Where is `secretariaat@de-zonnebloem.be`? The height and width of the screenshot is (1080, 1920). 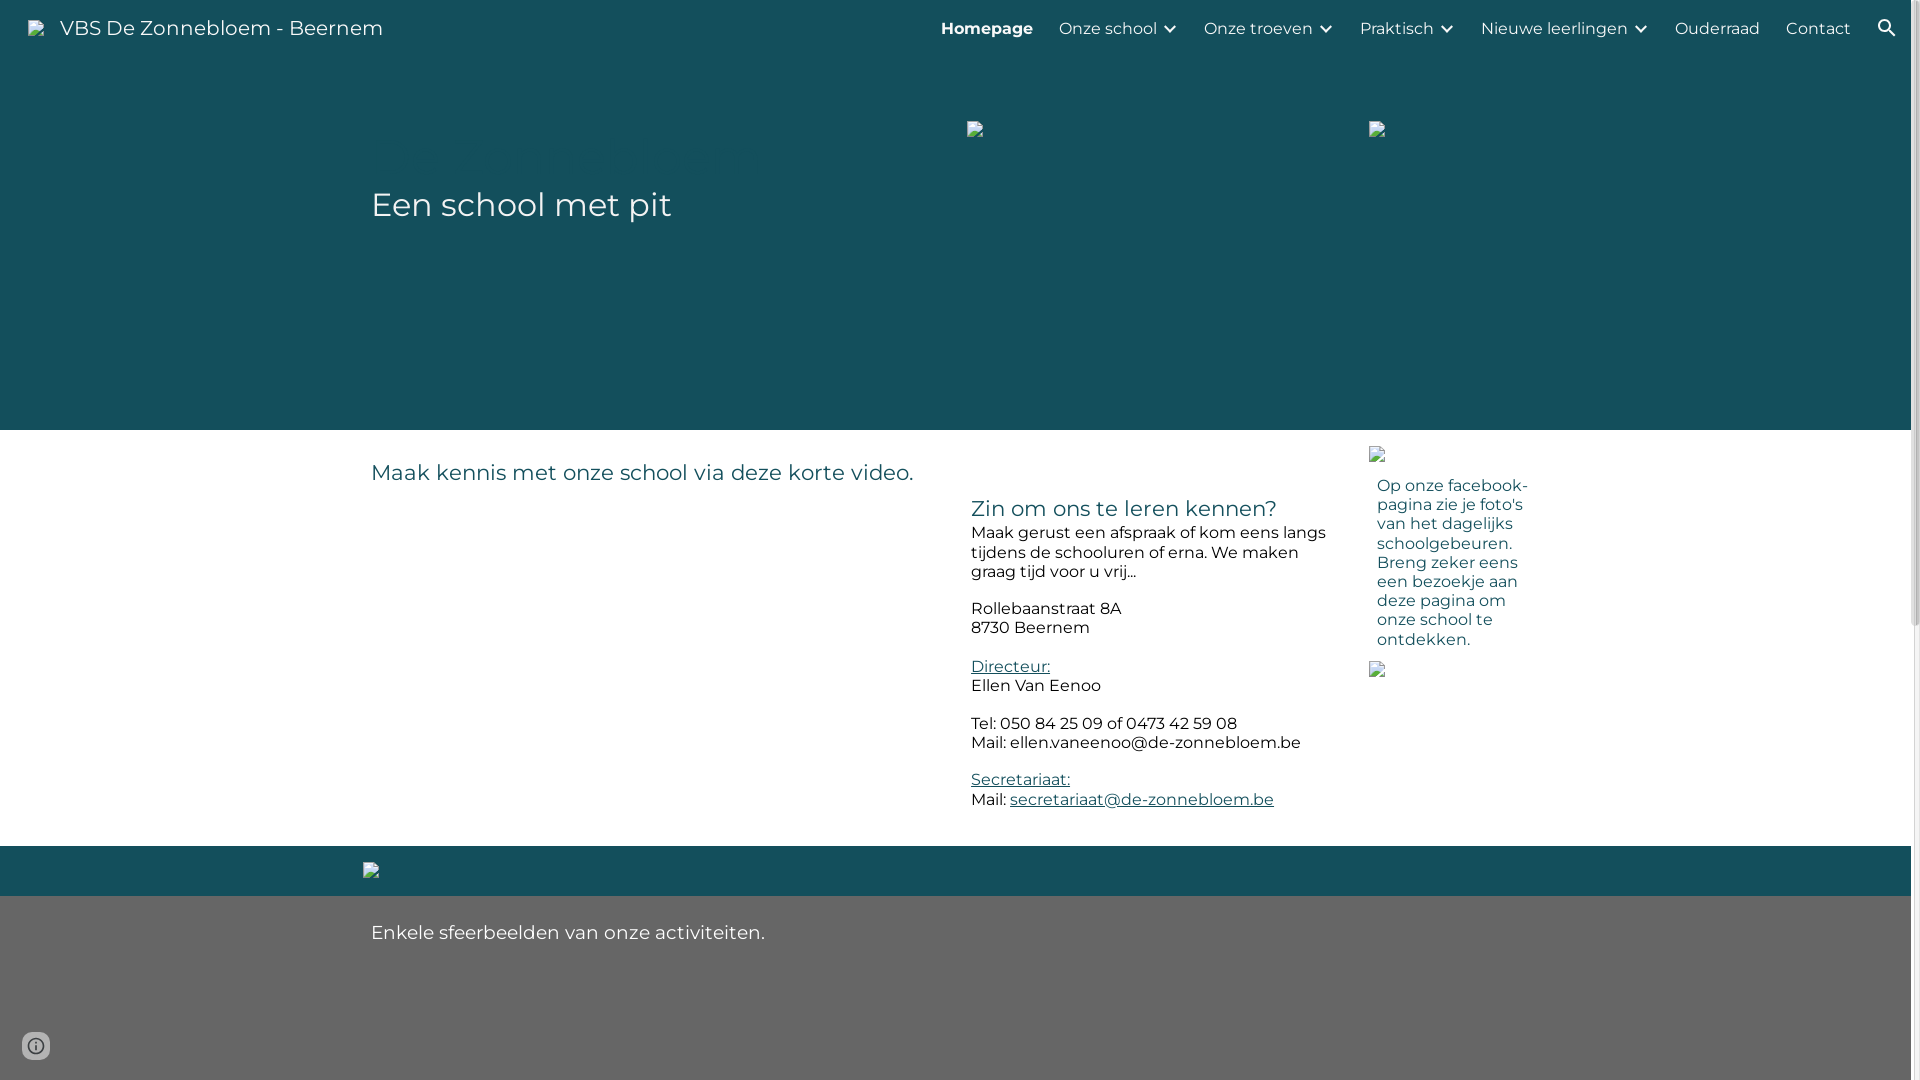
secretariaat@de-zonnebloem.be is located at coordinates (1142, 800).